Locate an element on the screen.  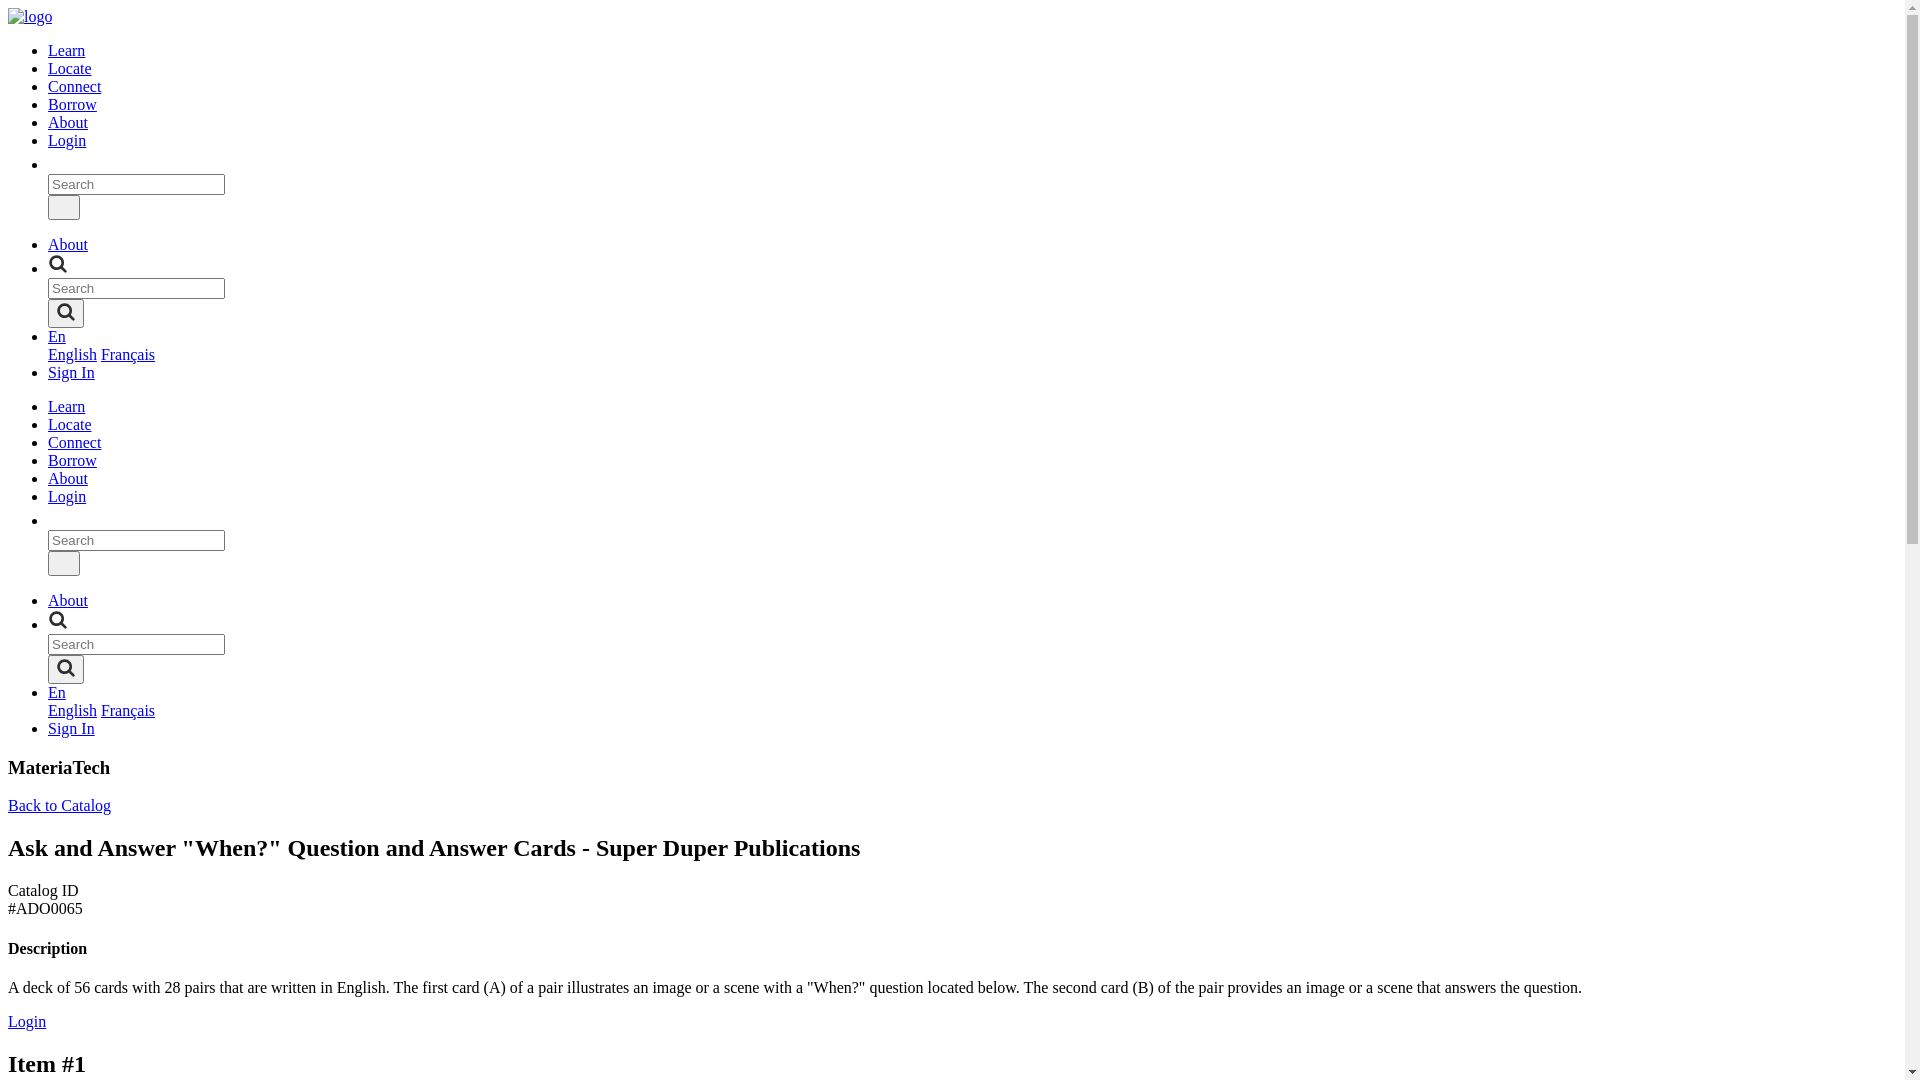
Sign In is located at coordinates (72, 728).